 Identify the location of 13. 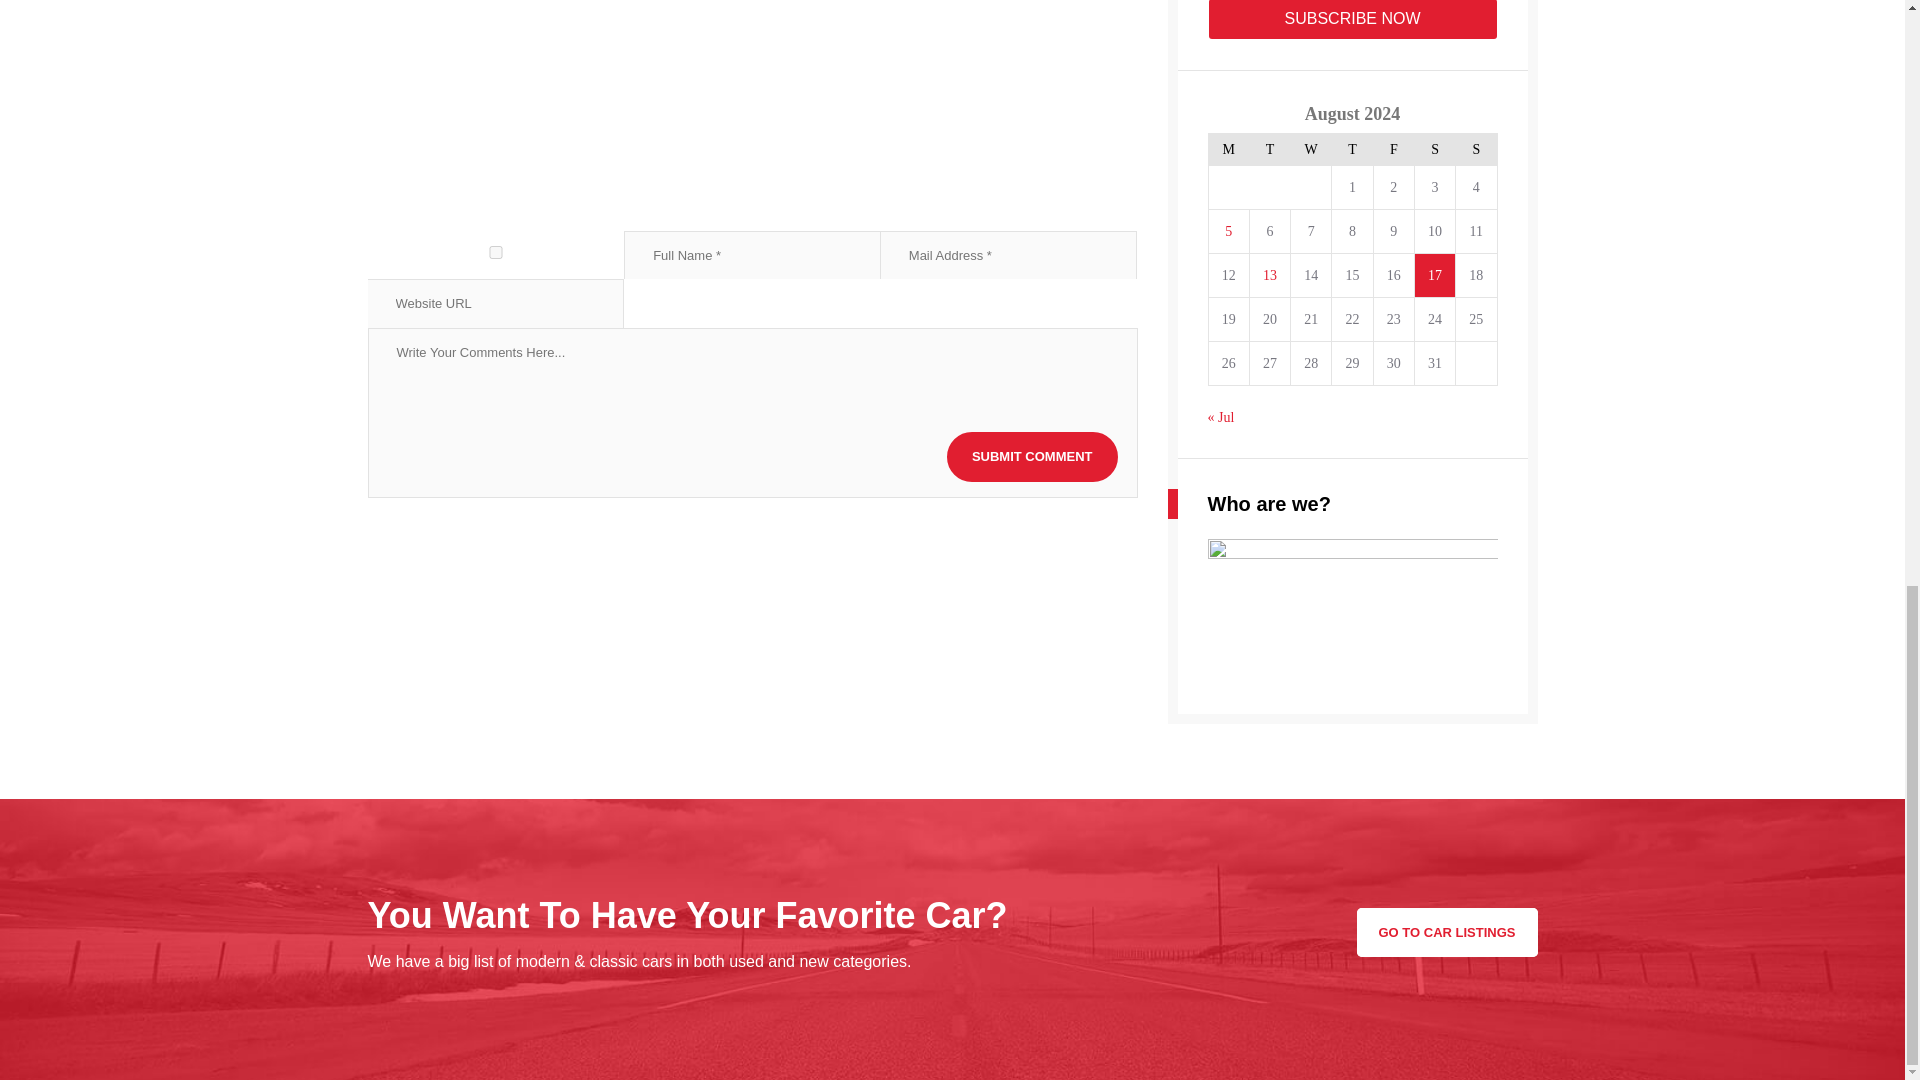
(1270, 274).